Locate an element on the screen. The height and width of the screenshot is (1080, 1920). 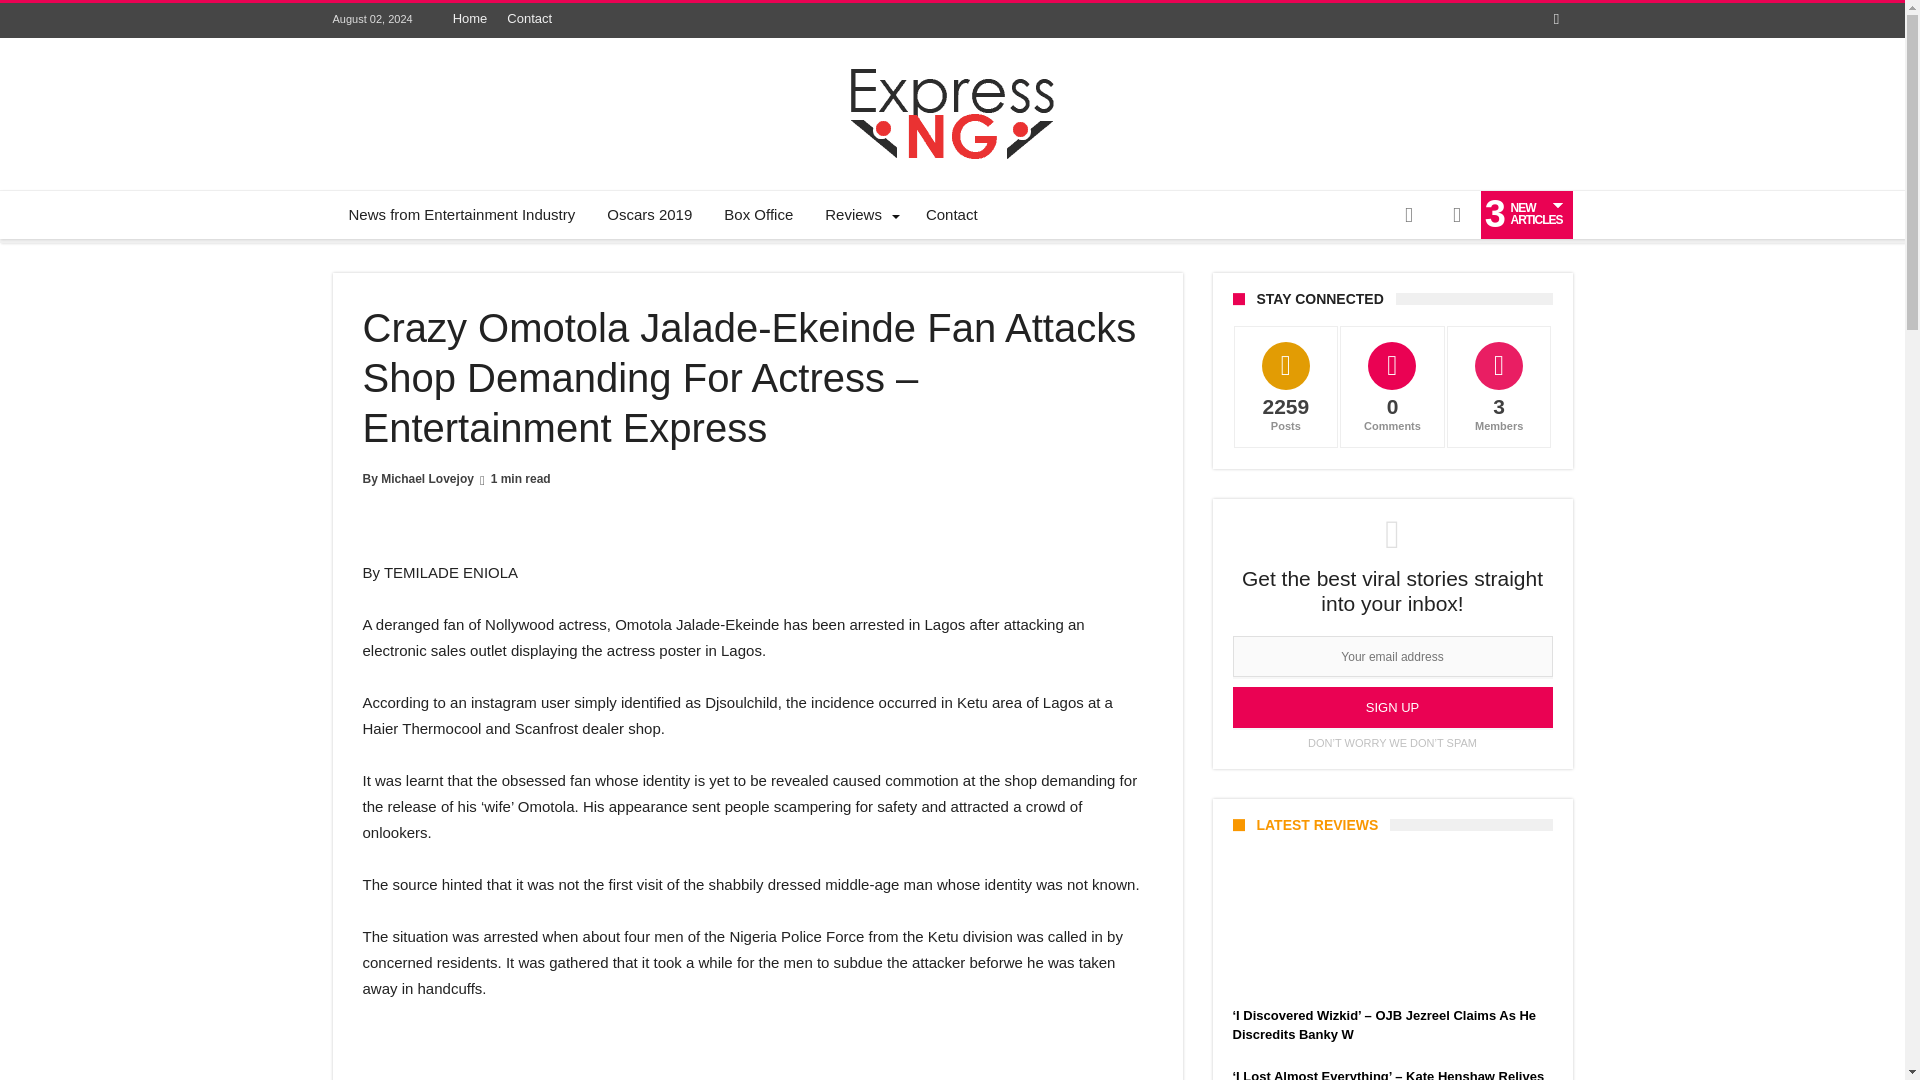
Box Office is located at coordinates (758, 214).